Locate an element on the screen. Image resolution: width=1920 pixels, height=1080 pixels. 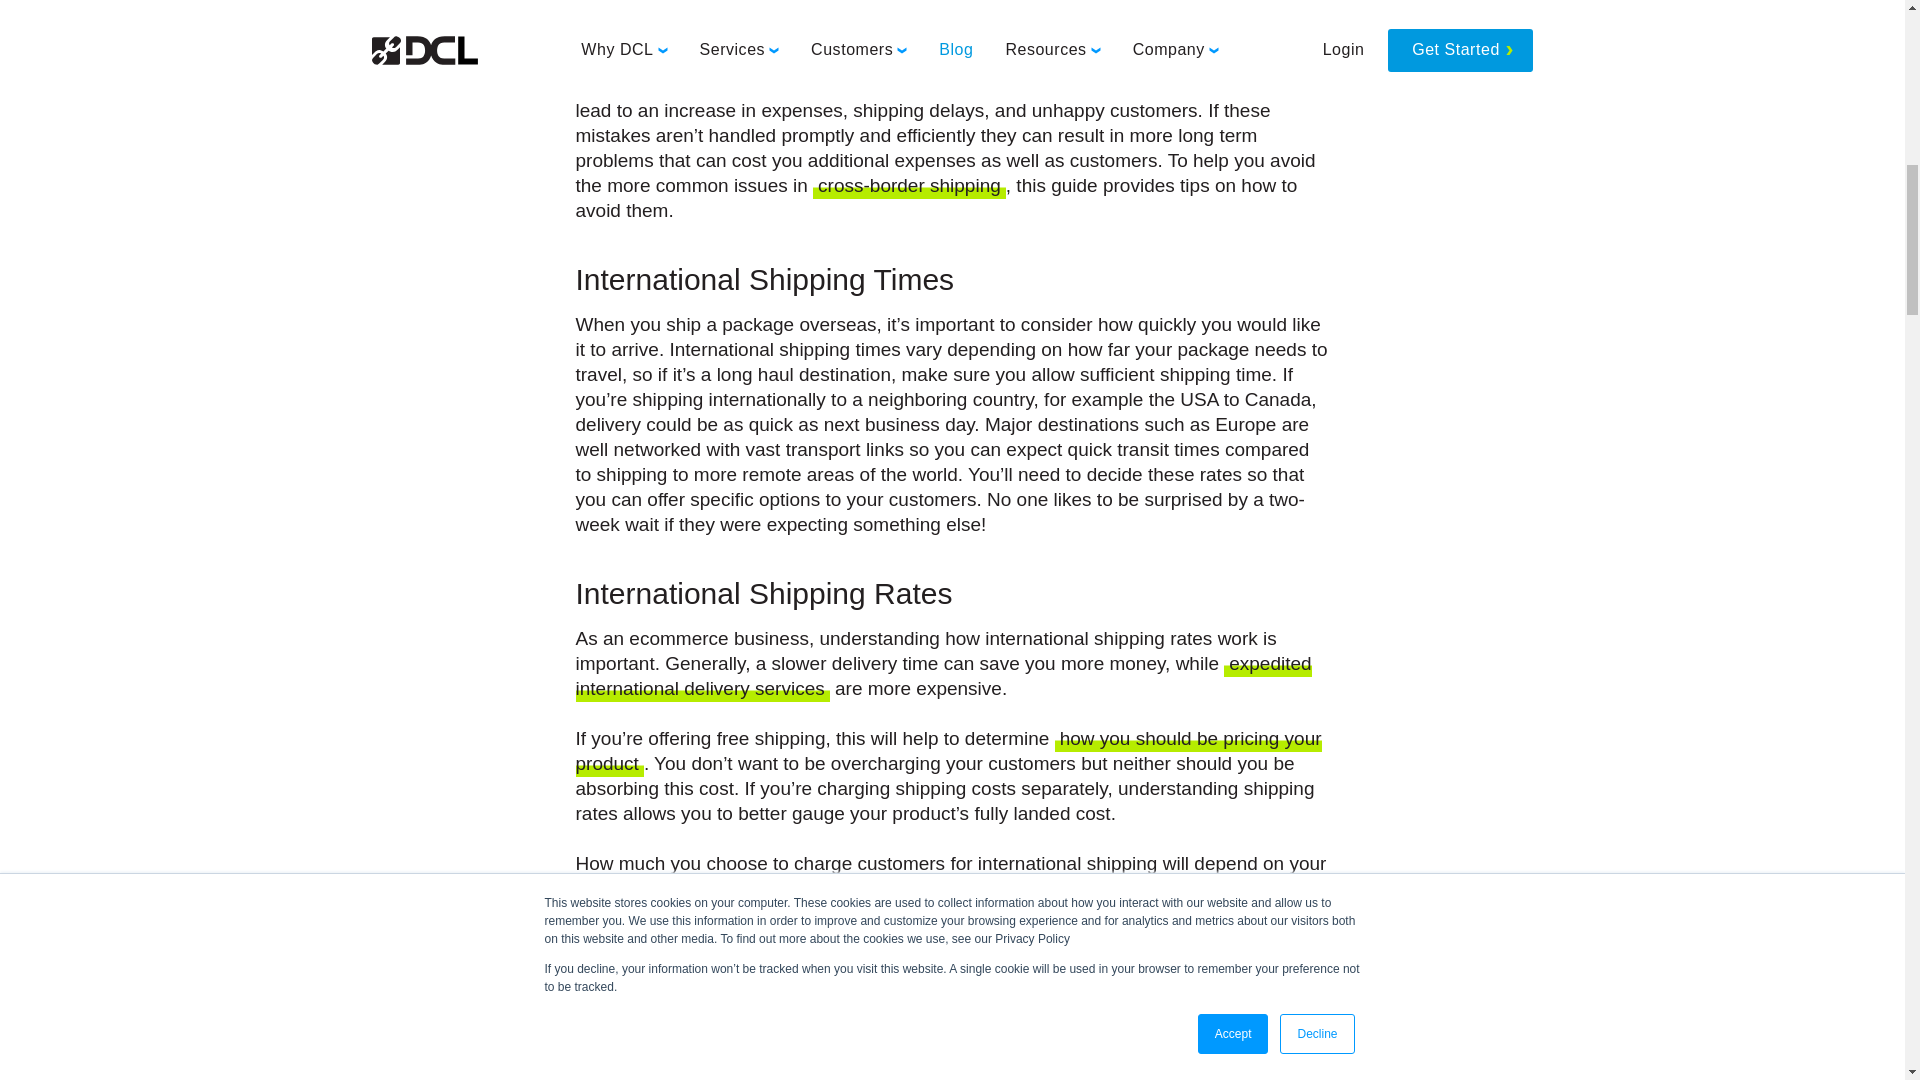
ecommerce business is located at coordinates (780, 36).